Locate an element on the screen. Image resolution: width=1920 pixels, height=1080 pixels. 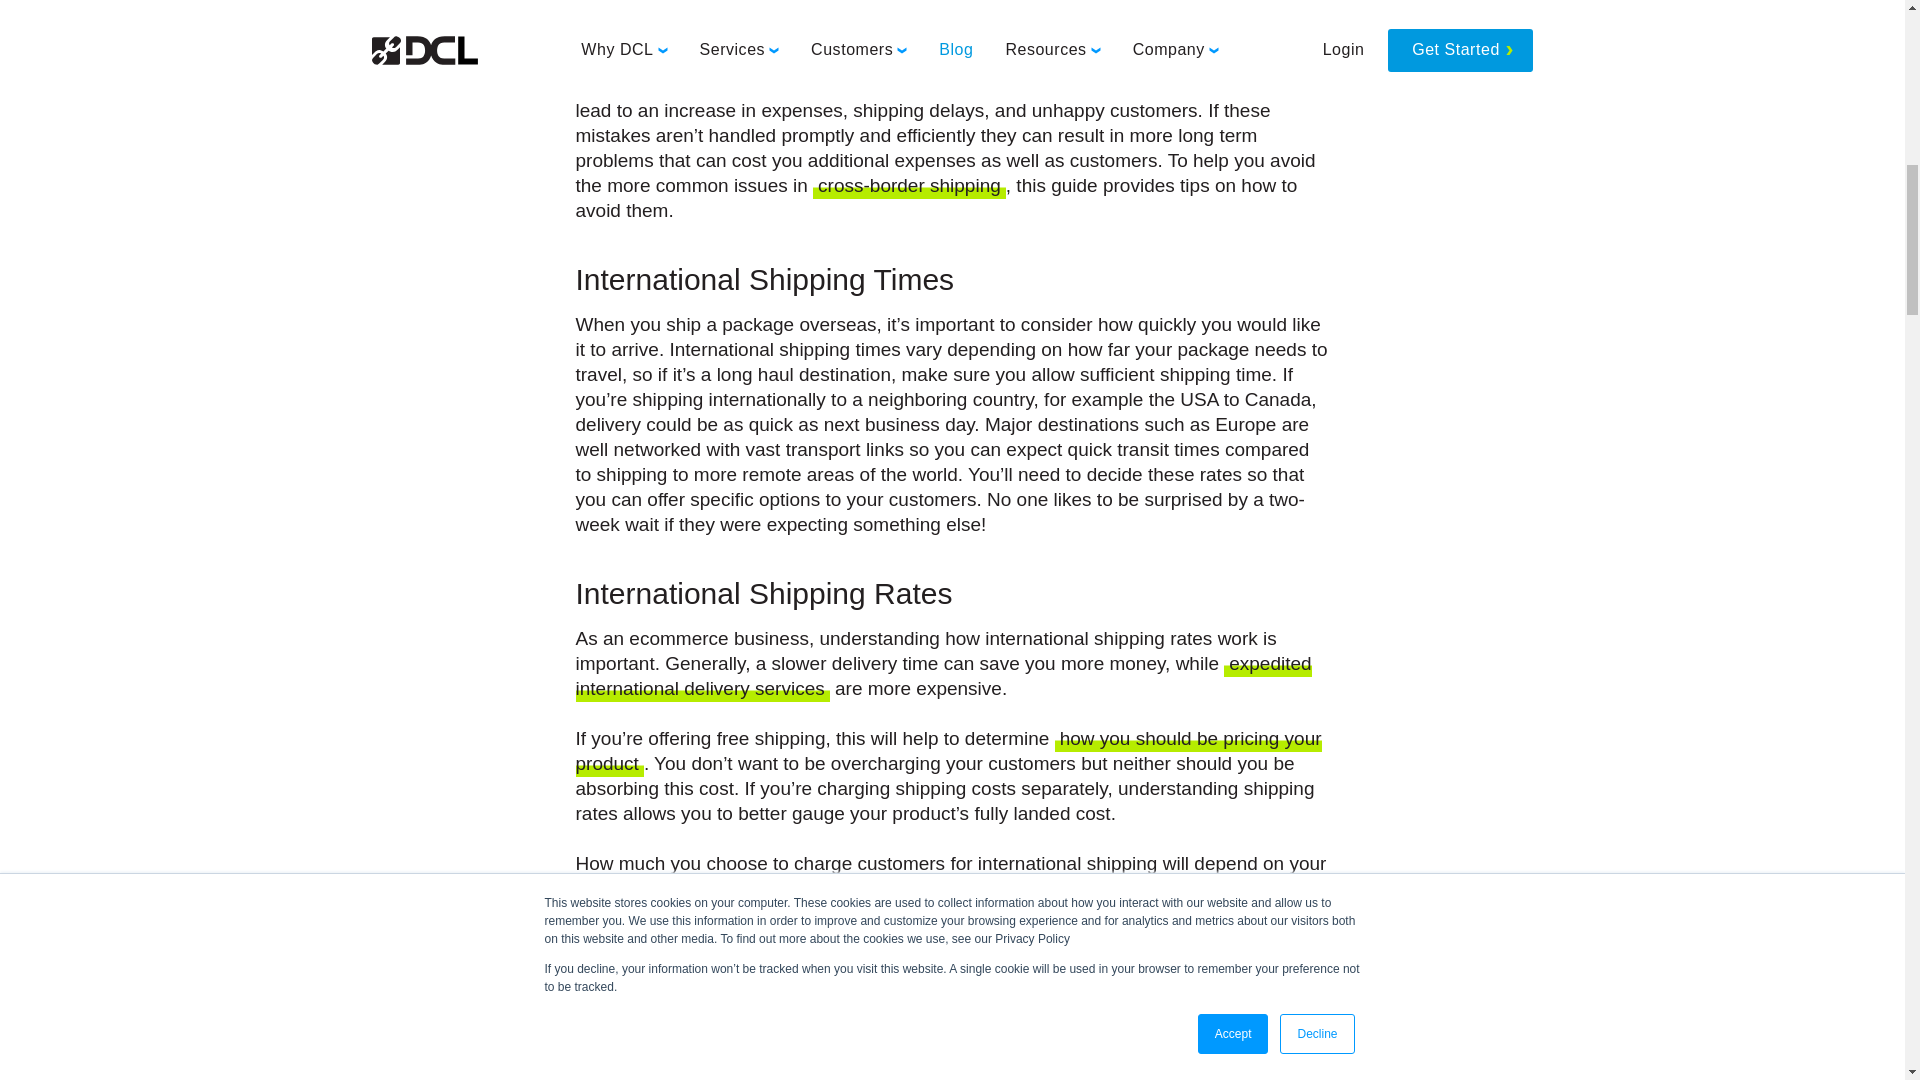
ecommerce business is located at coordinates (780, 36).